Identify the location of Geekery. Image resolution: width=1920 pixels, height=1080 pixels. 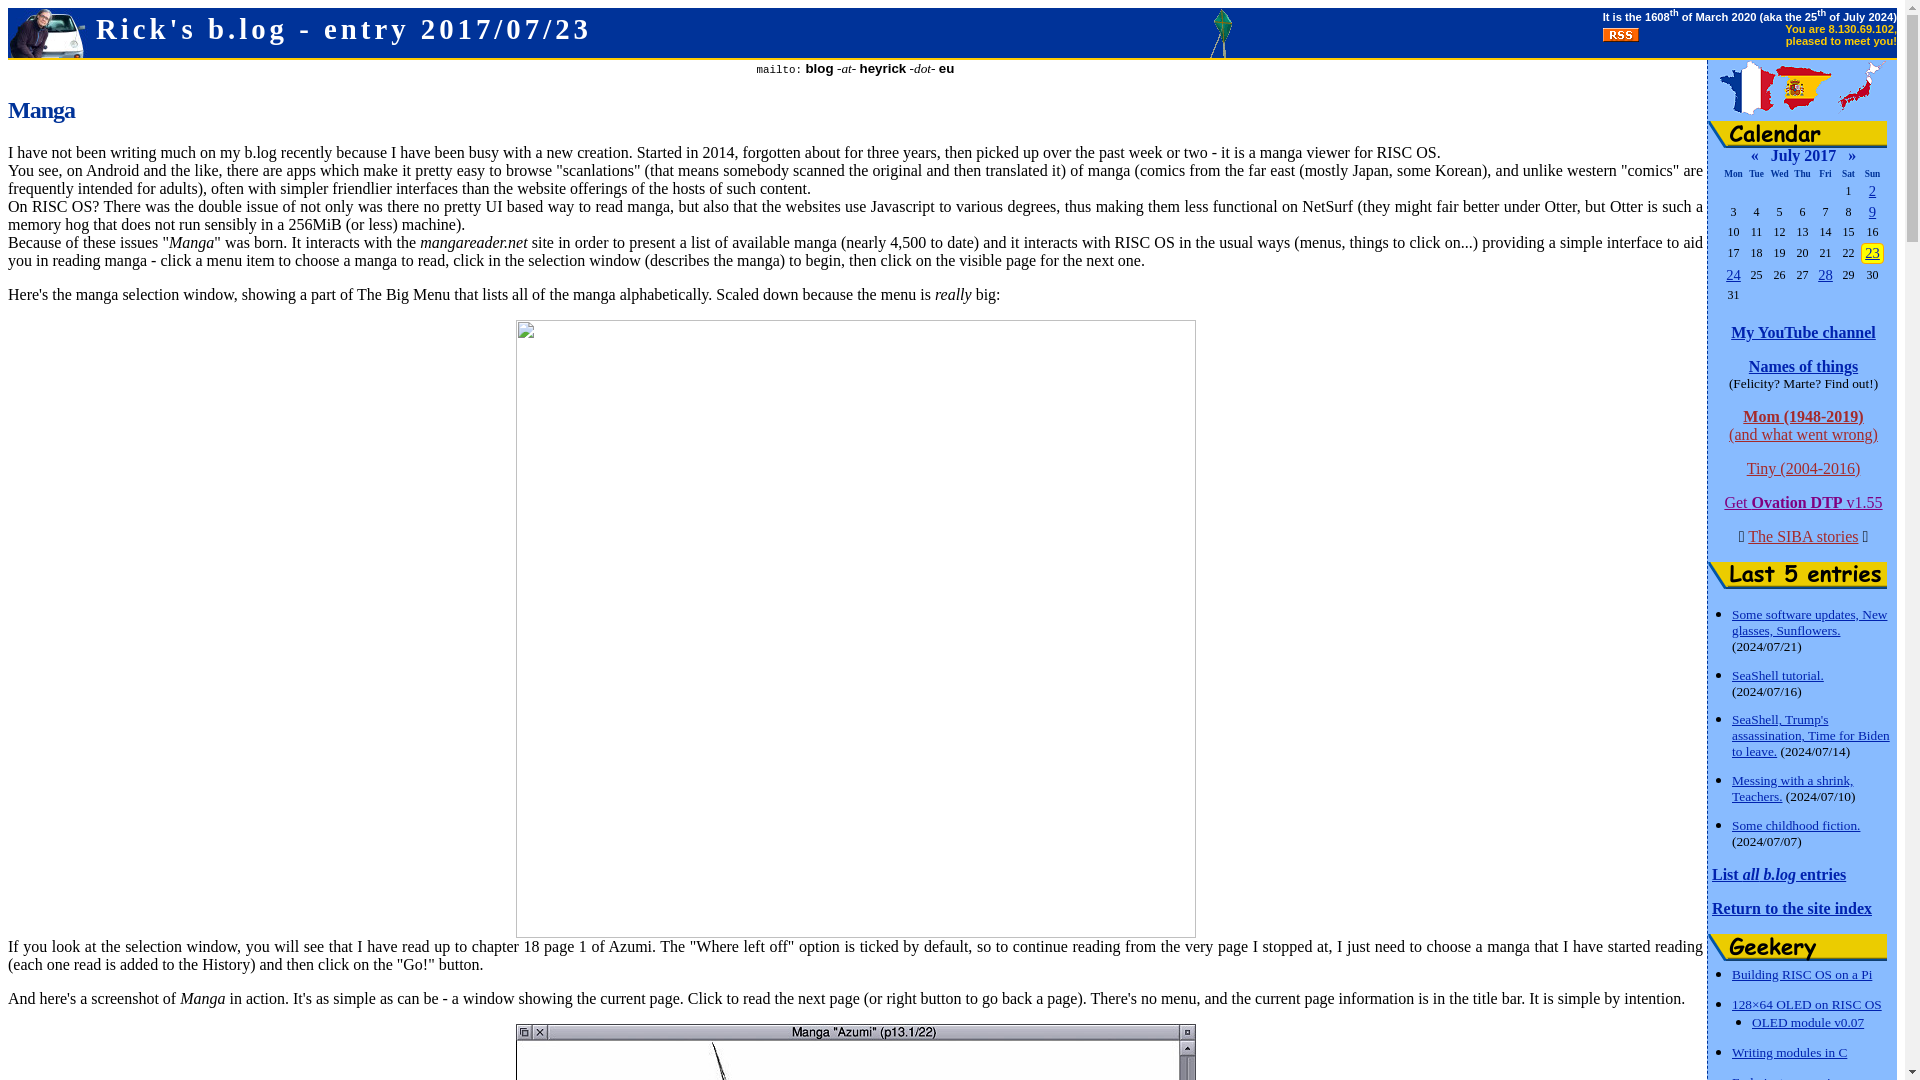
(1798, 948).